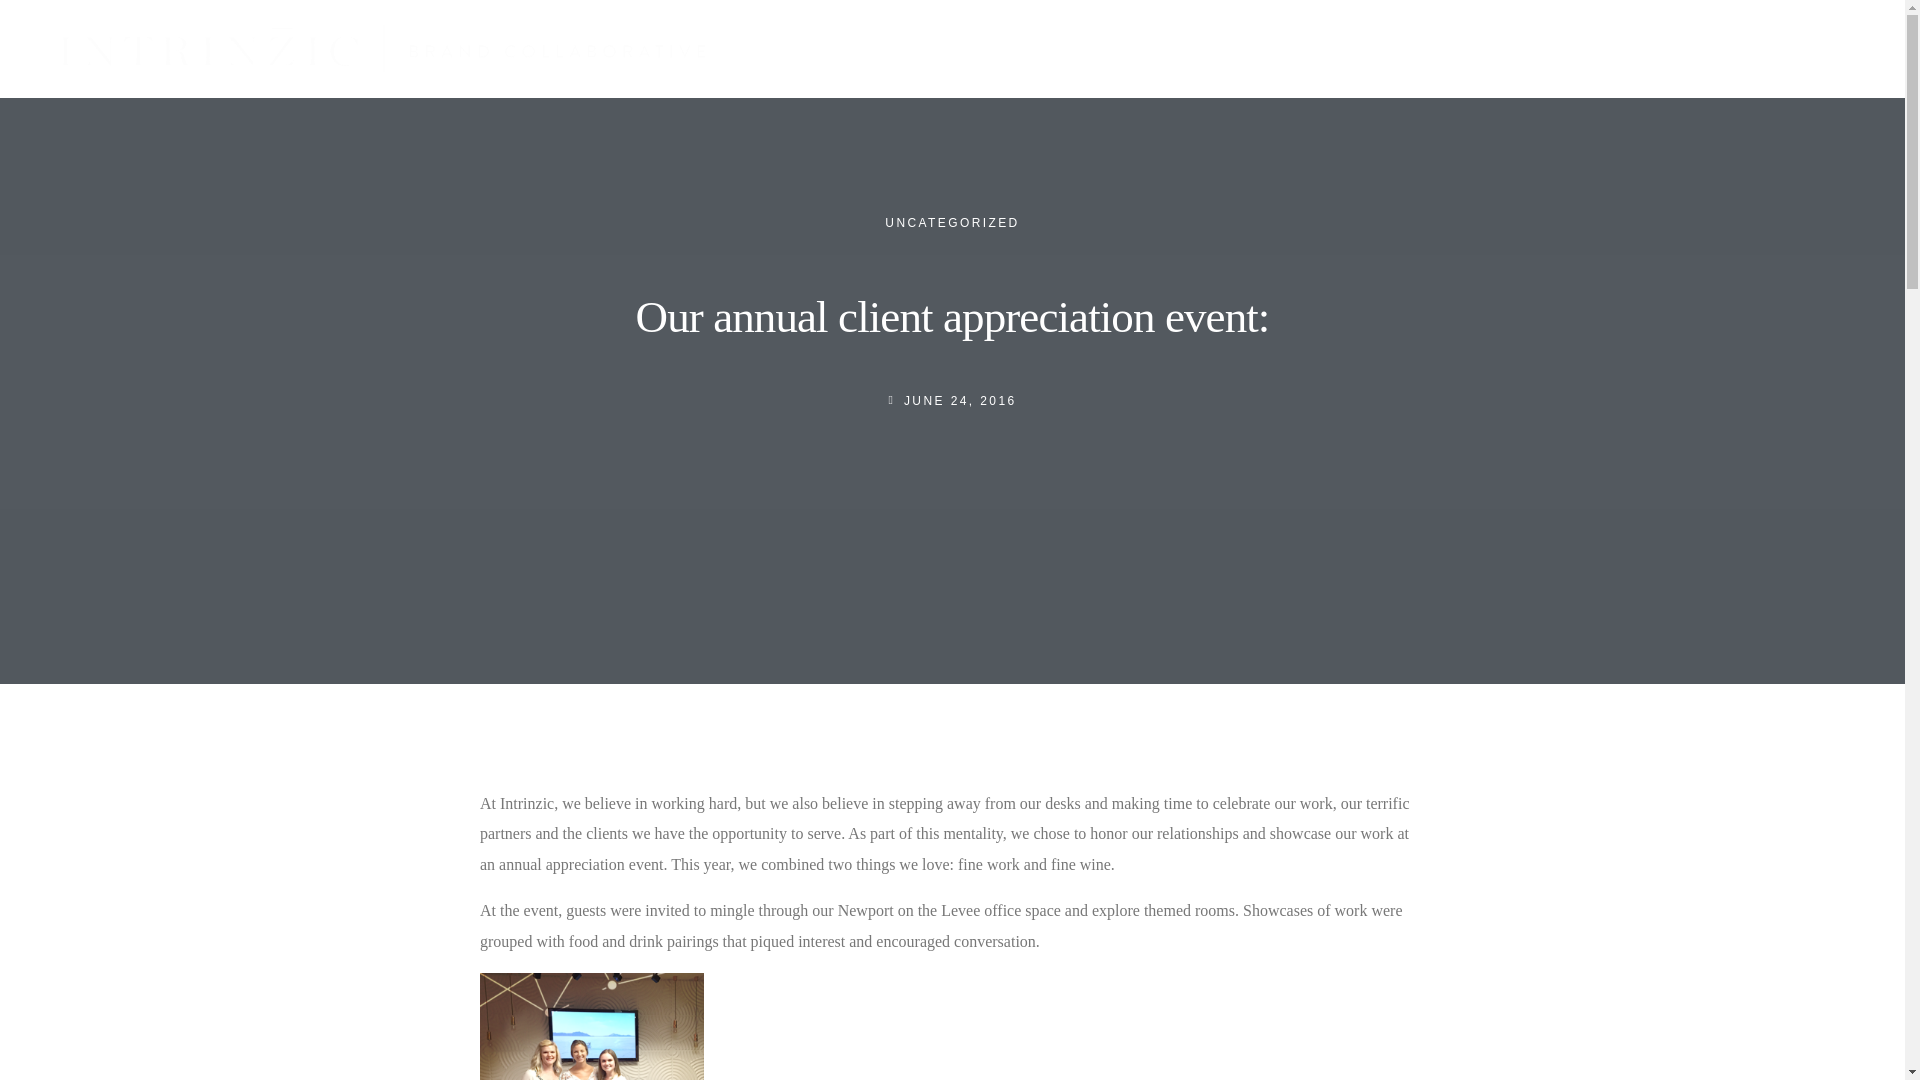 This screenshot has height=1080, width=1920. What do you see at coordinates (1272, 50) in the screenshot?
I see `WORK` at bounding box center [1272, 50].